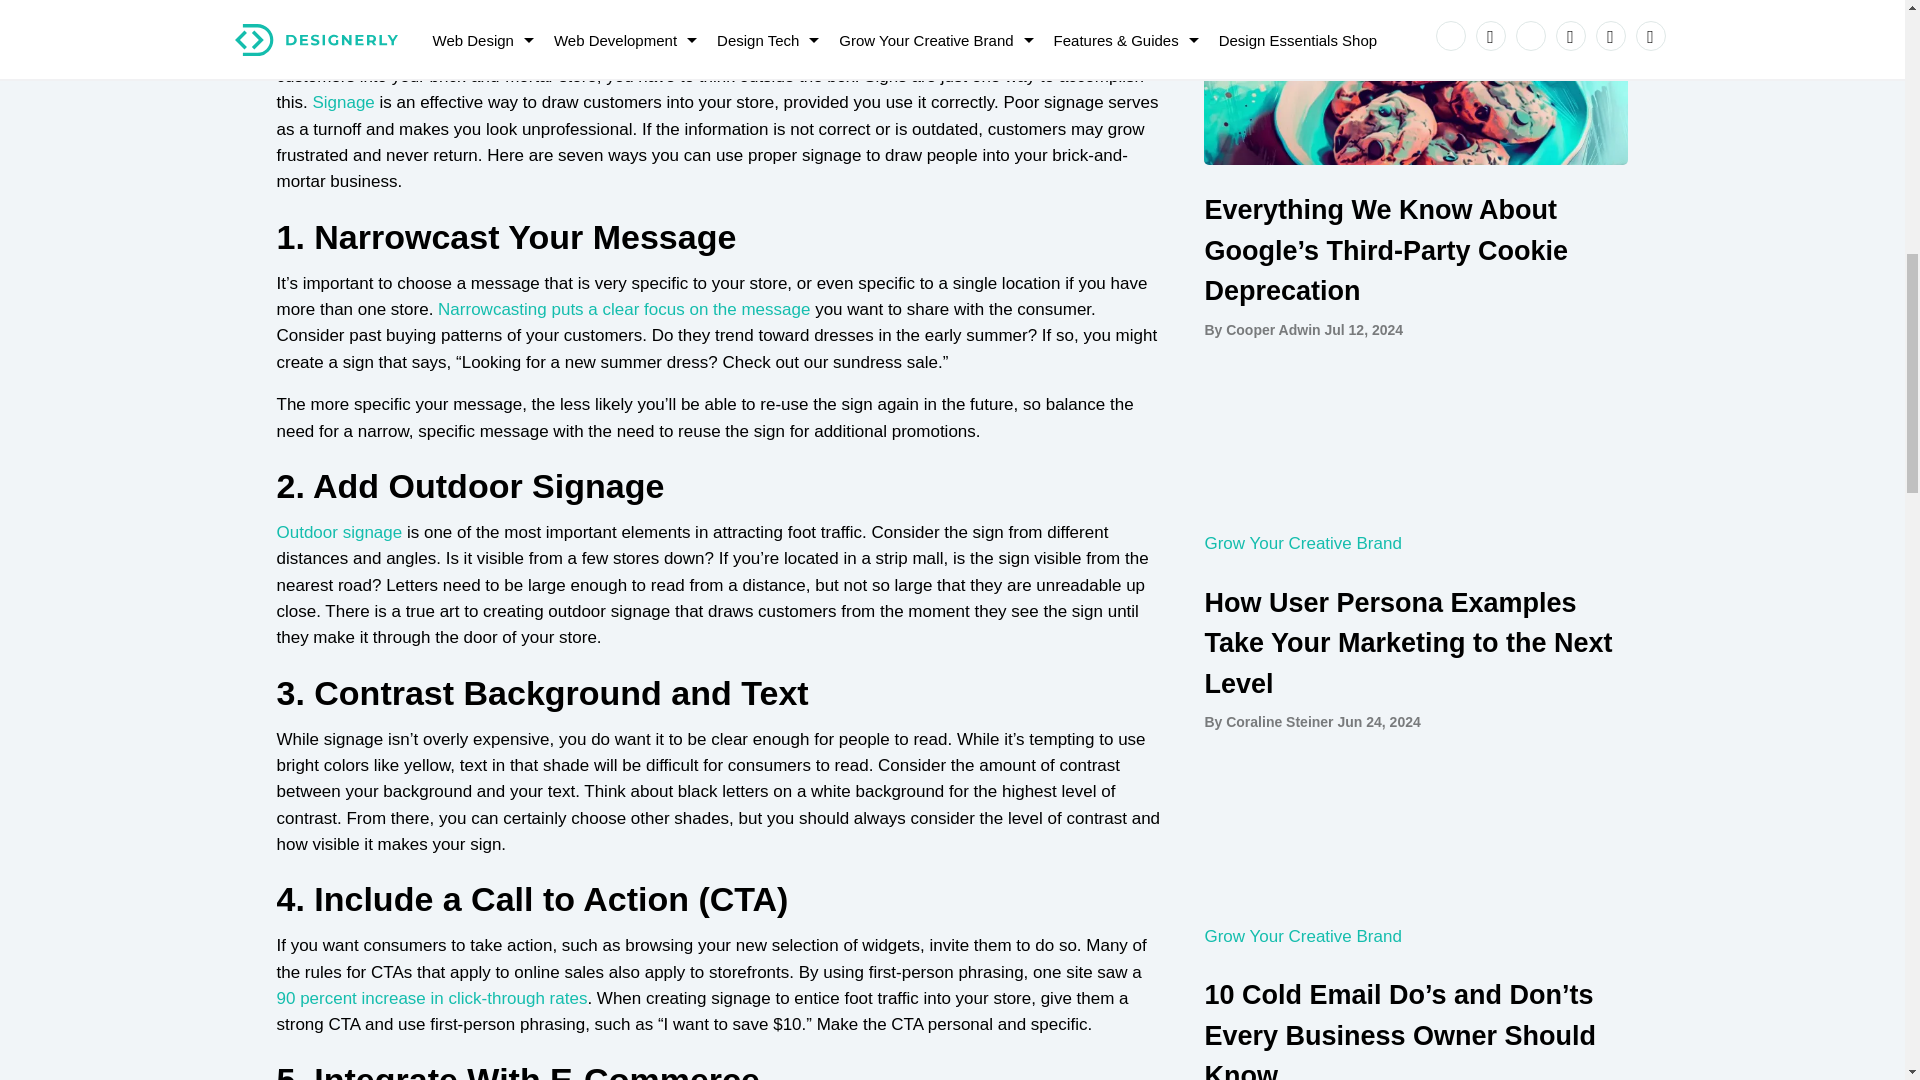  What do you see at coordinates (338, 532) in the screenshot?
I see `Outdoor signage` at bounding box center [338, 532].